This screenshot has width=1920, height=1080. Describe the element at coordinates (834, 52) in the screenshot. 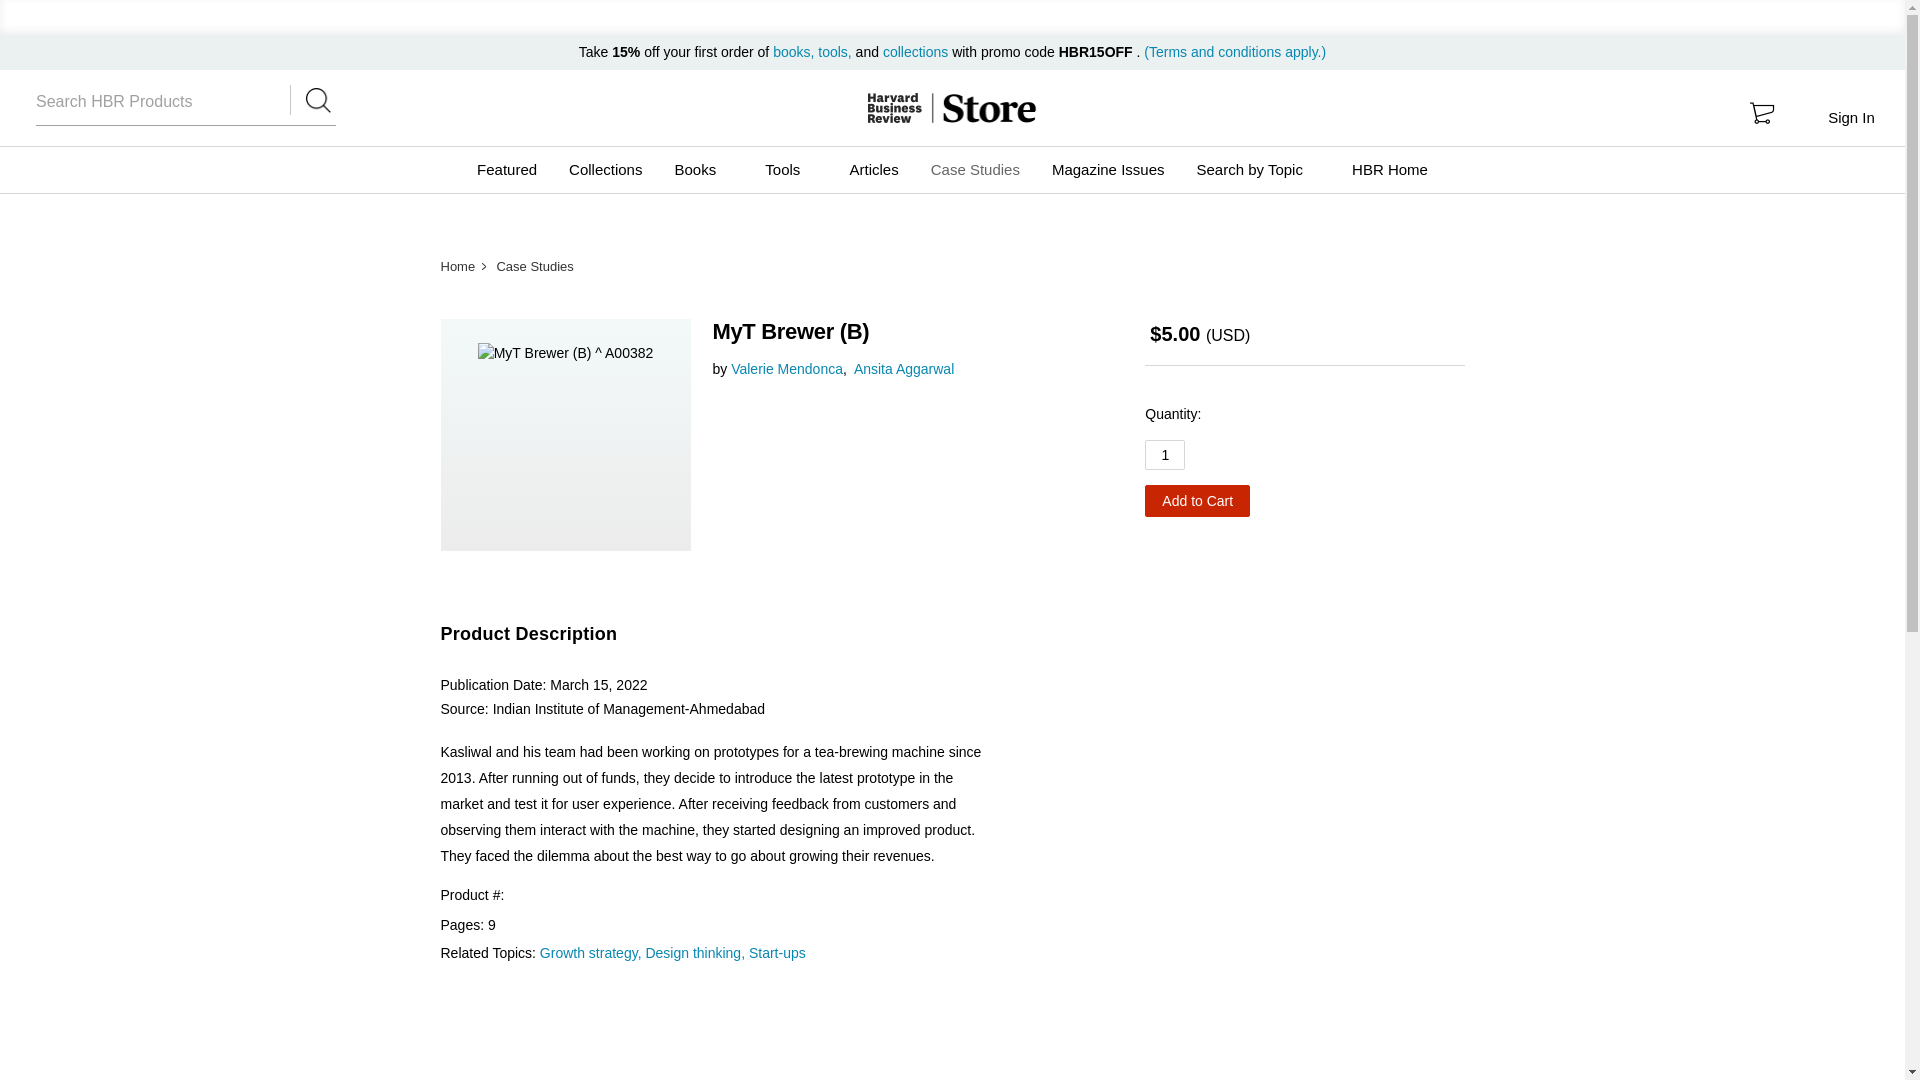

I see `tools,` at that location.